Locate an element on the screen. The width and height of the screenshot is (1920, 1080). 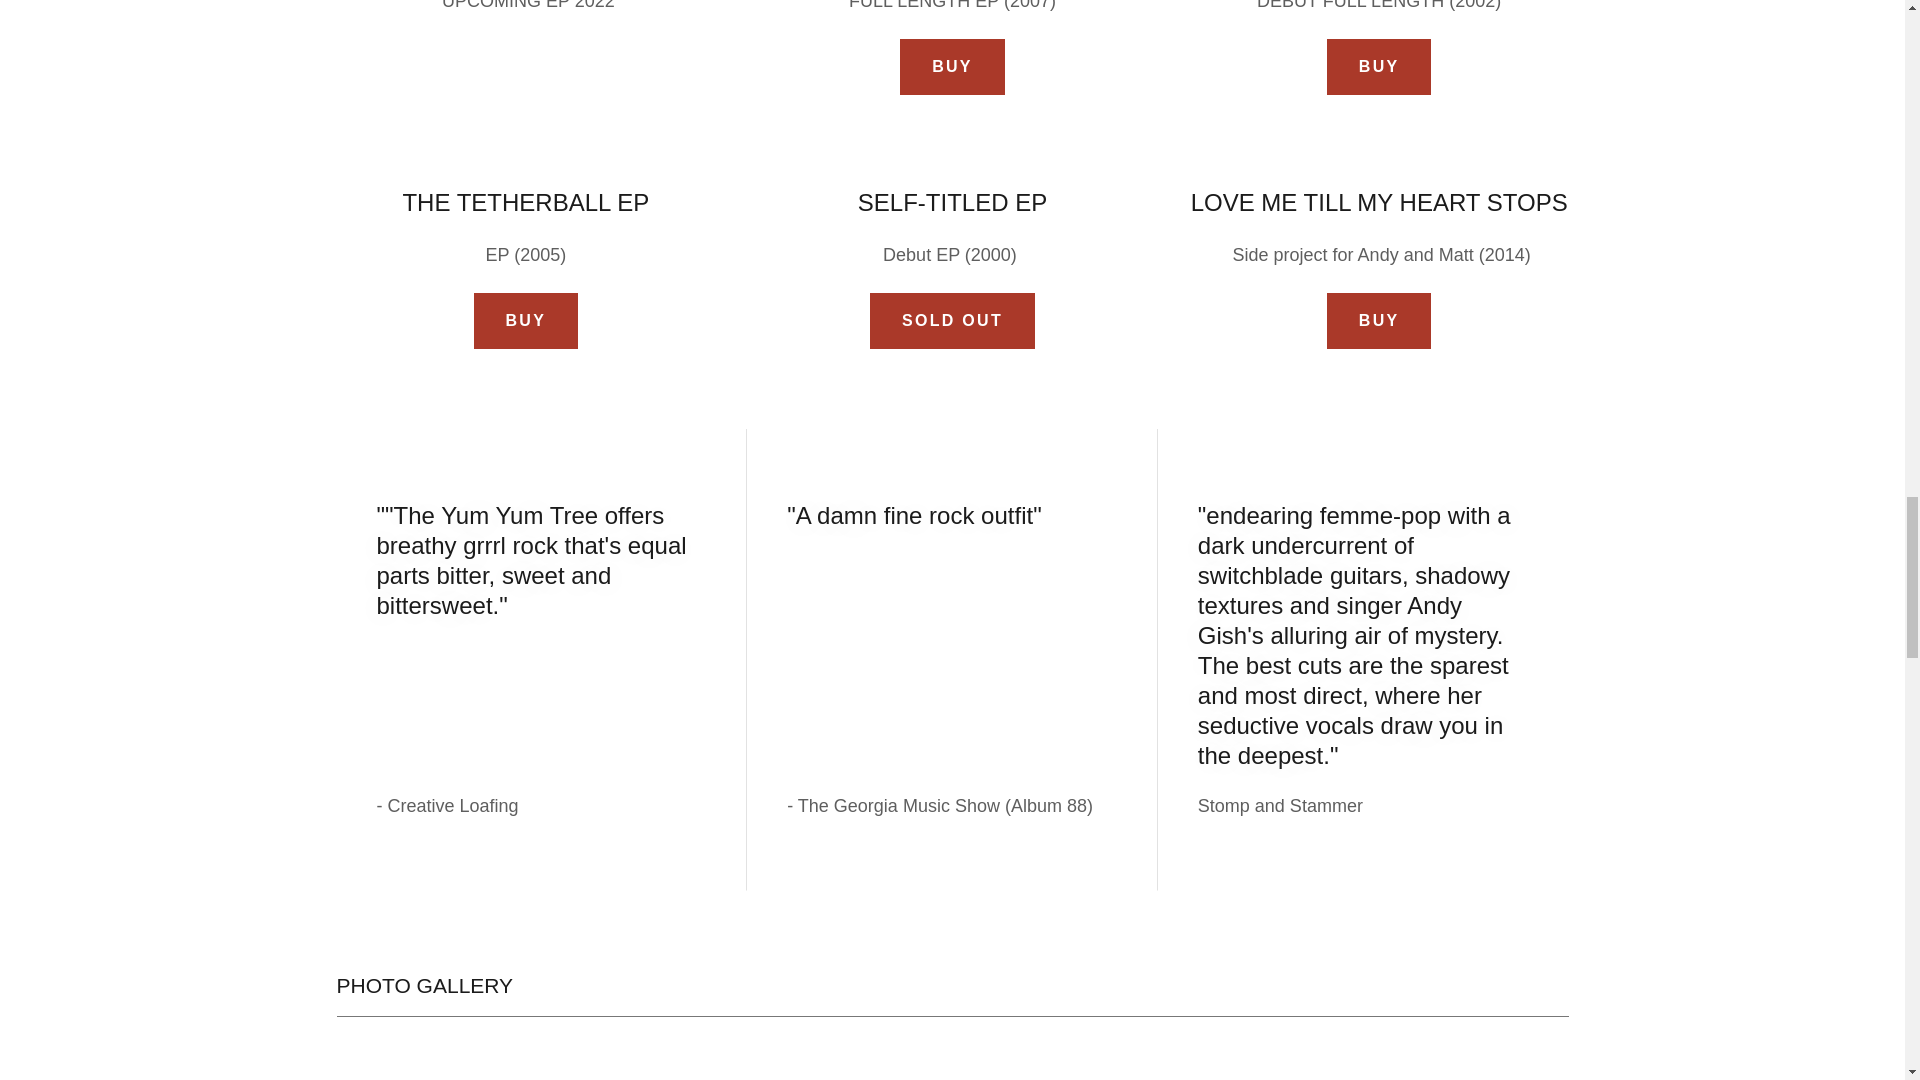
BUY is located at coordinates (1379, 66).